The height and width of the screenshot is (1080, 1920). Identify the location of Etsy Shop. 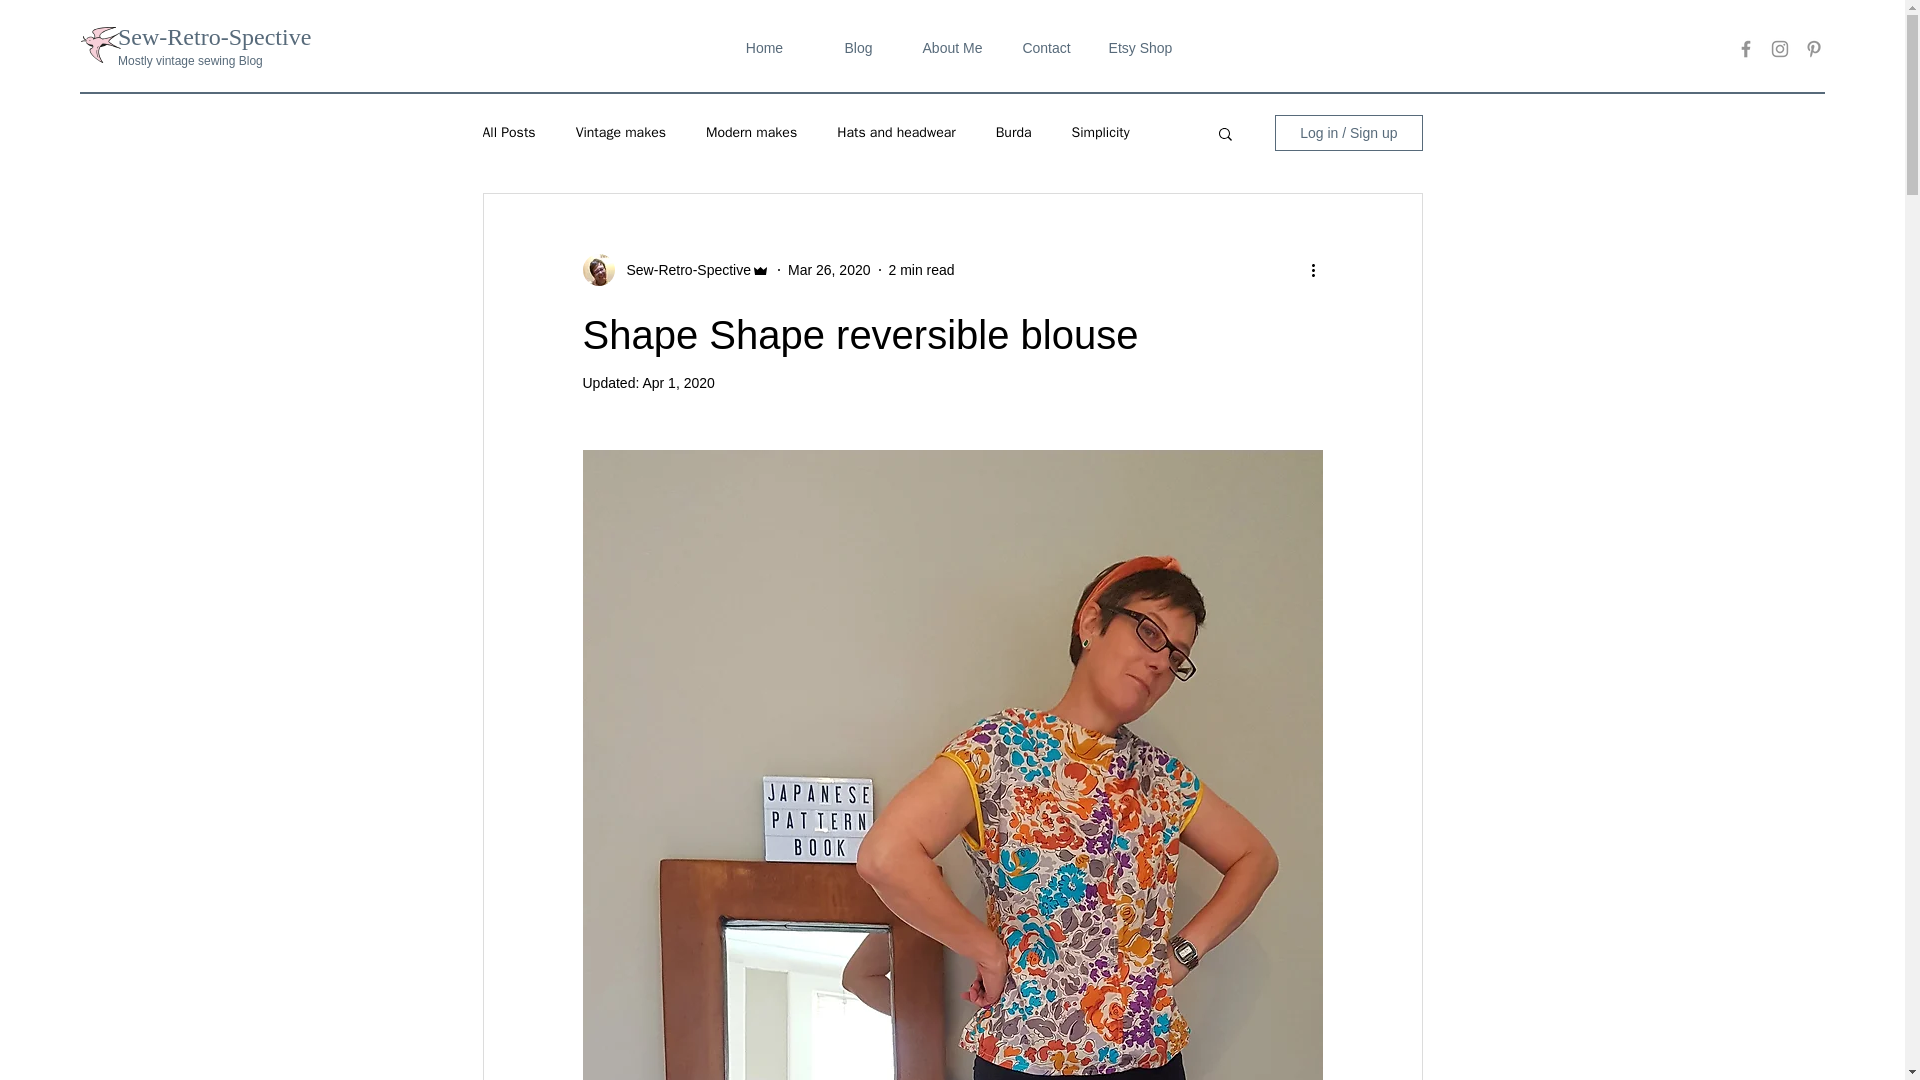
(1141, 48).